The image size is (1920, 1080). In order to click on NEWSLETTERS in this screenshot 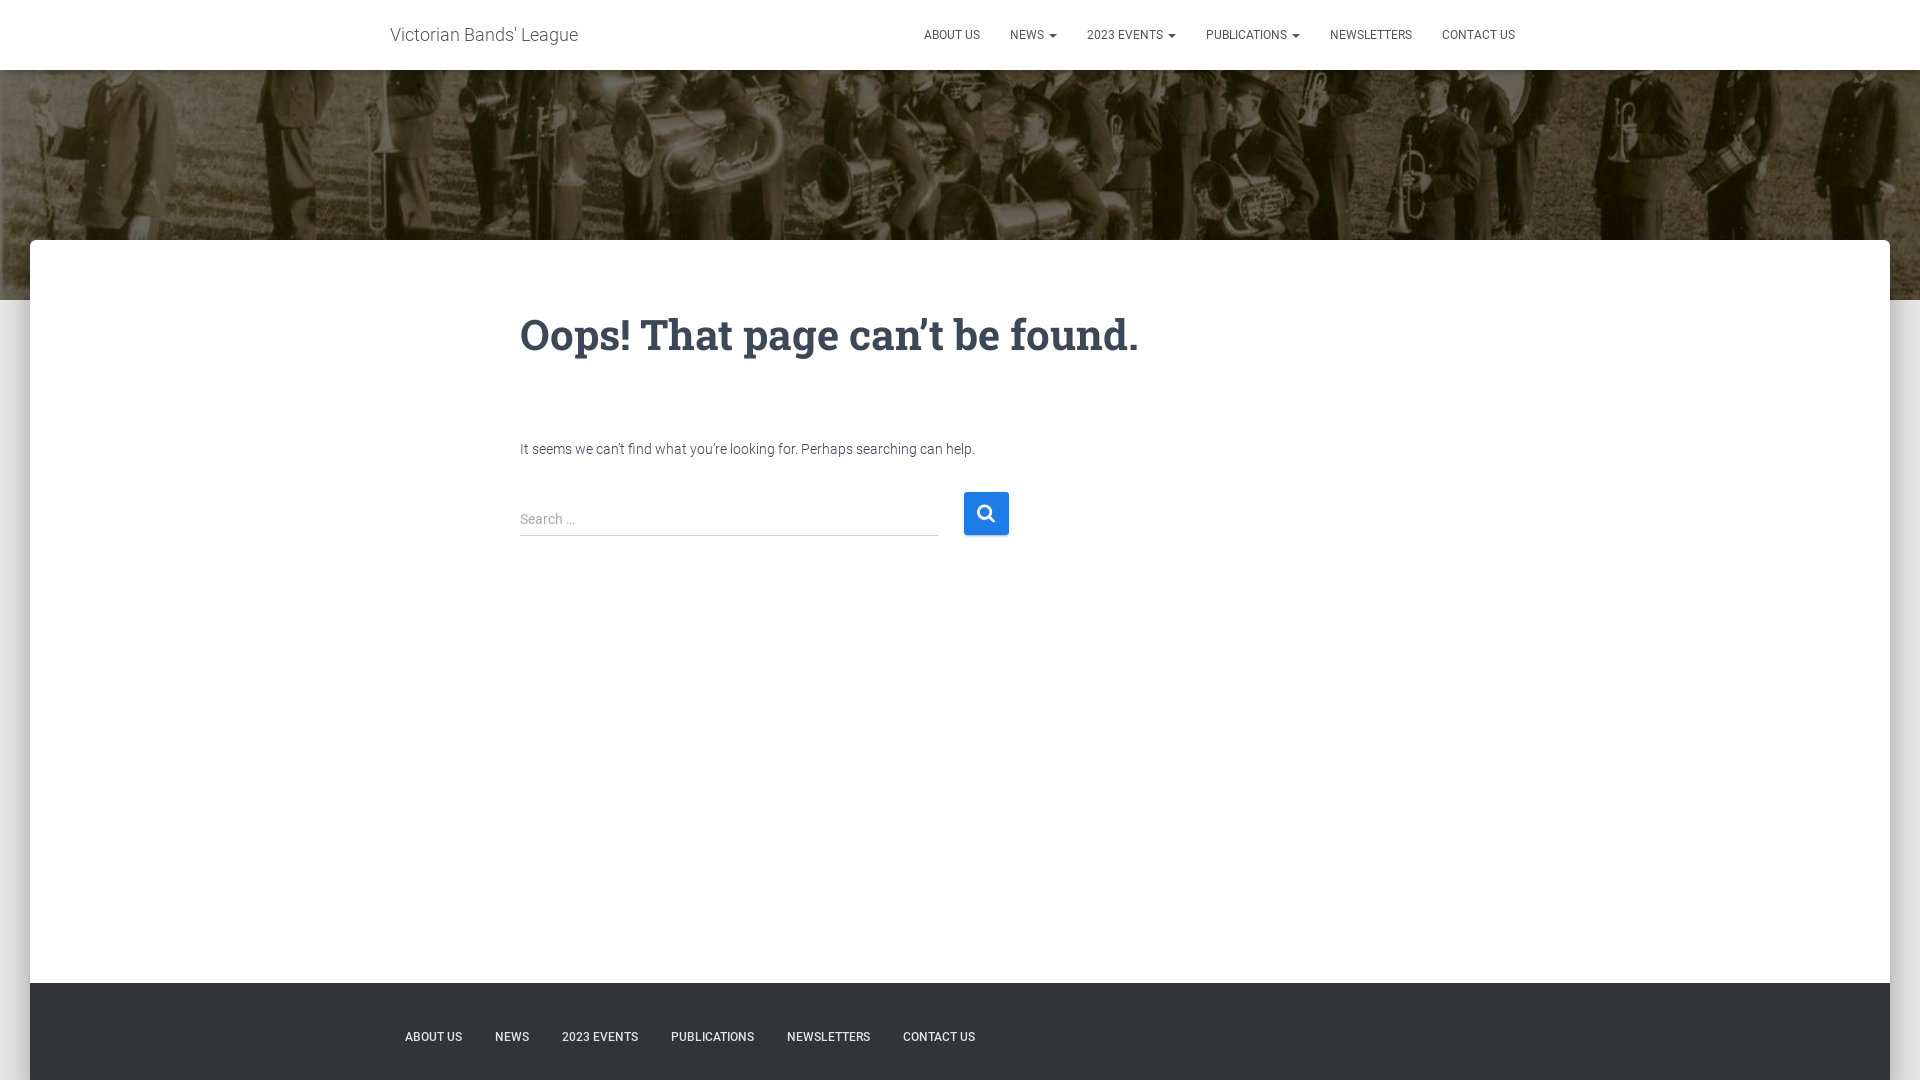, I will do `click(1371, 35)`.